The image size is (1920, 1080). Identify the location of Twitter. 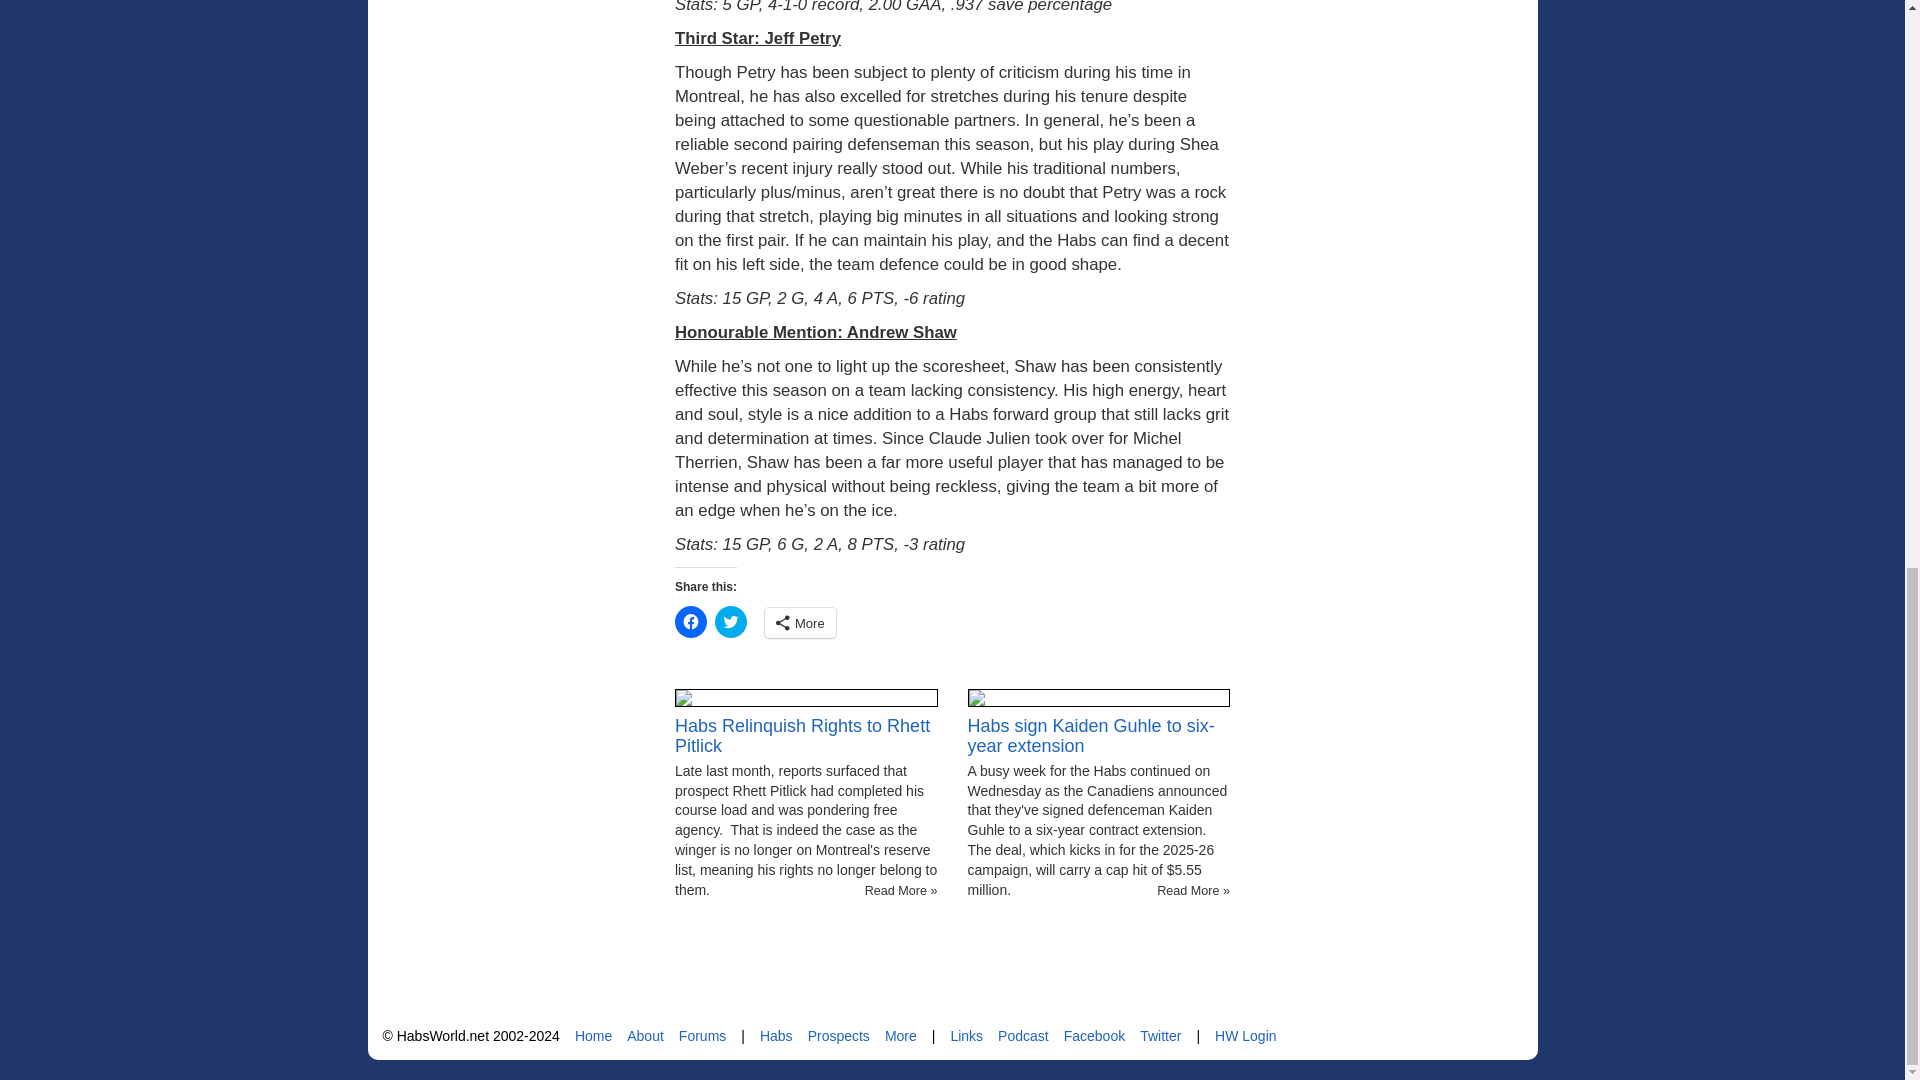
(1160, 1036).